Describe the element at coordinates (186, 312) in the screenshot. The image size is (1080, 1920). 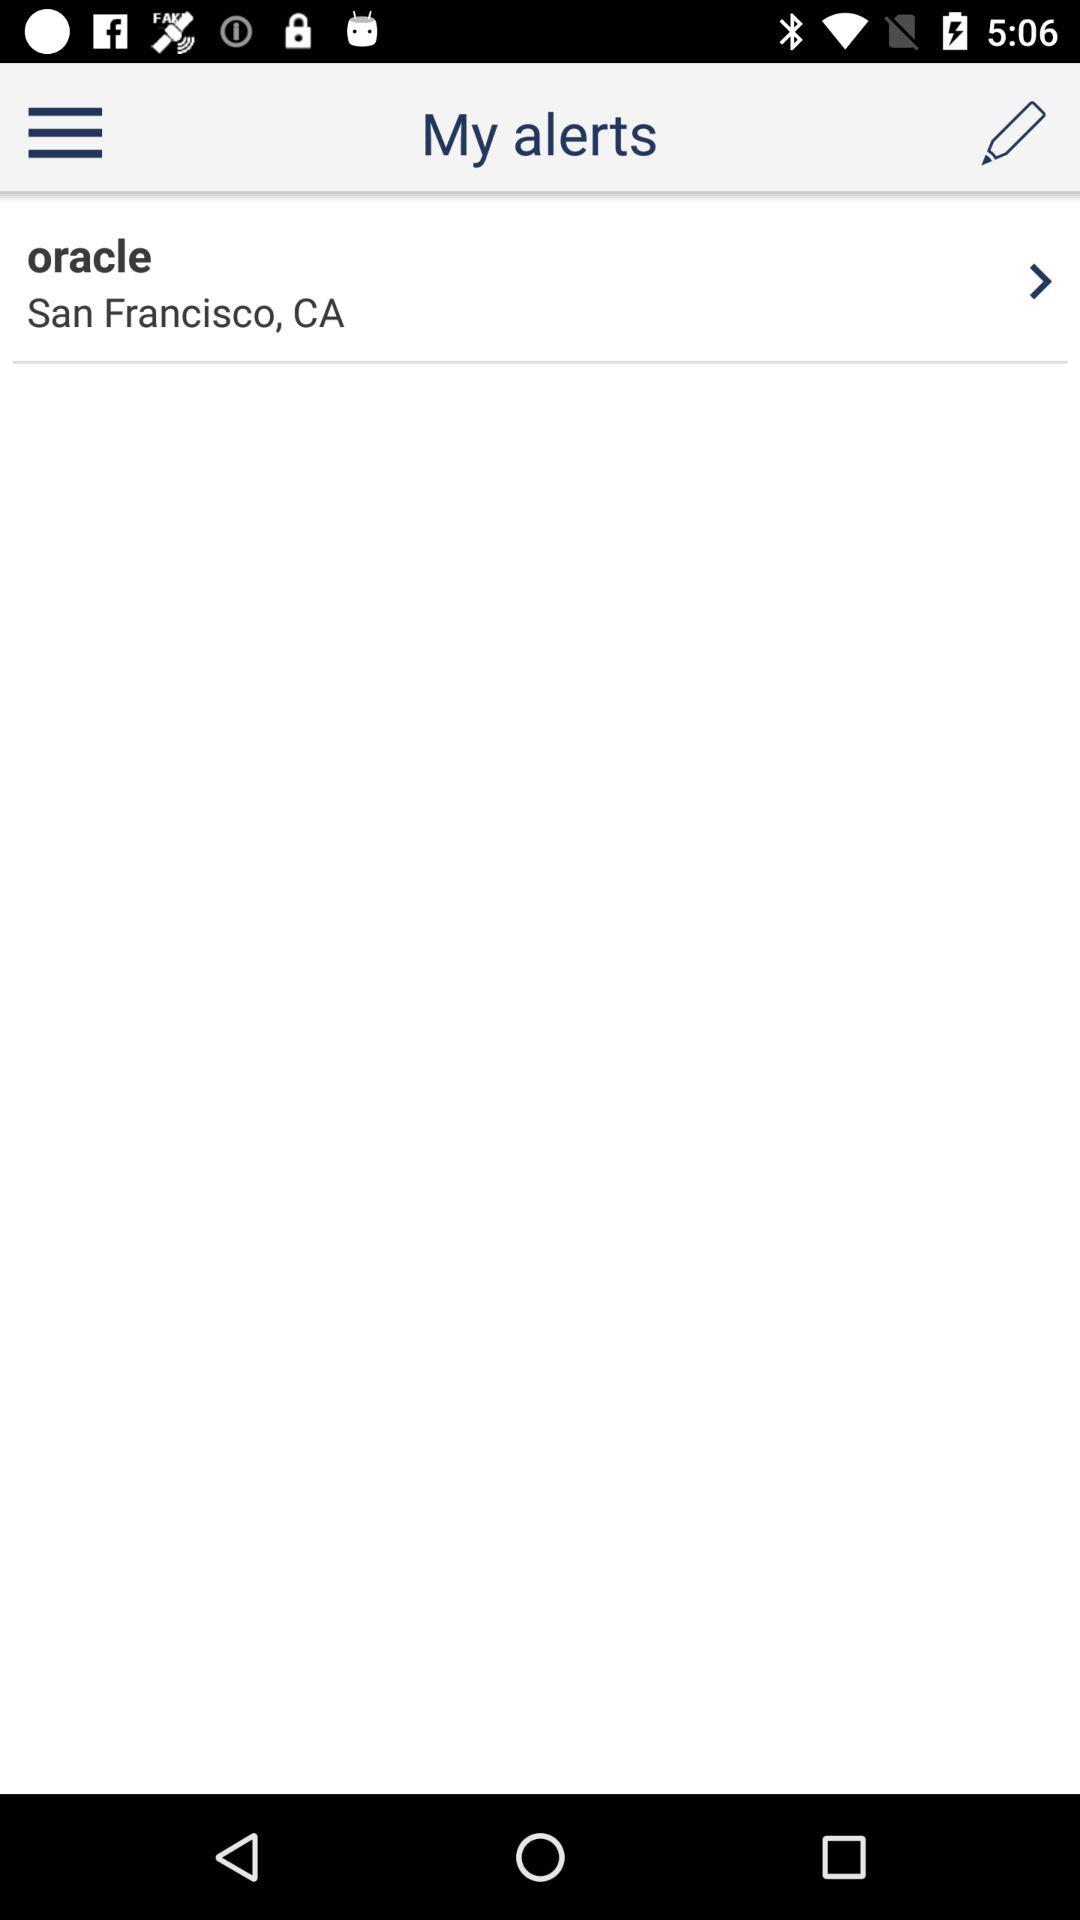
I see `open item to the left of the 4` at that location.